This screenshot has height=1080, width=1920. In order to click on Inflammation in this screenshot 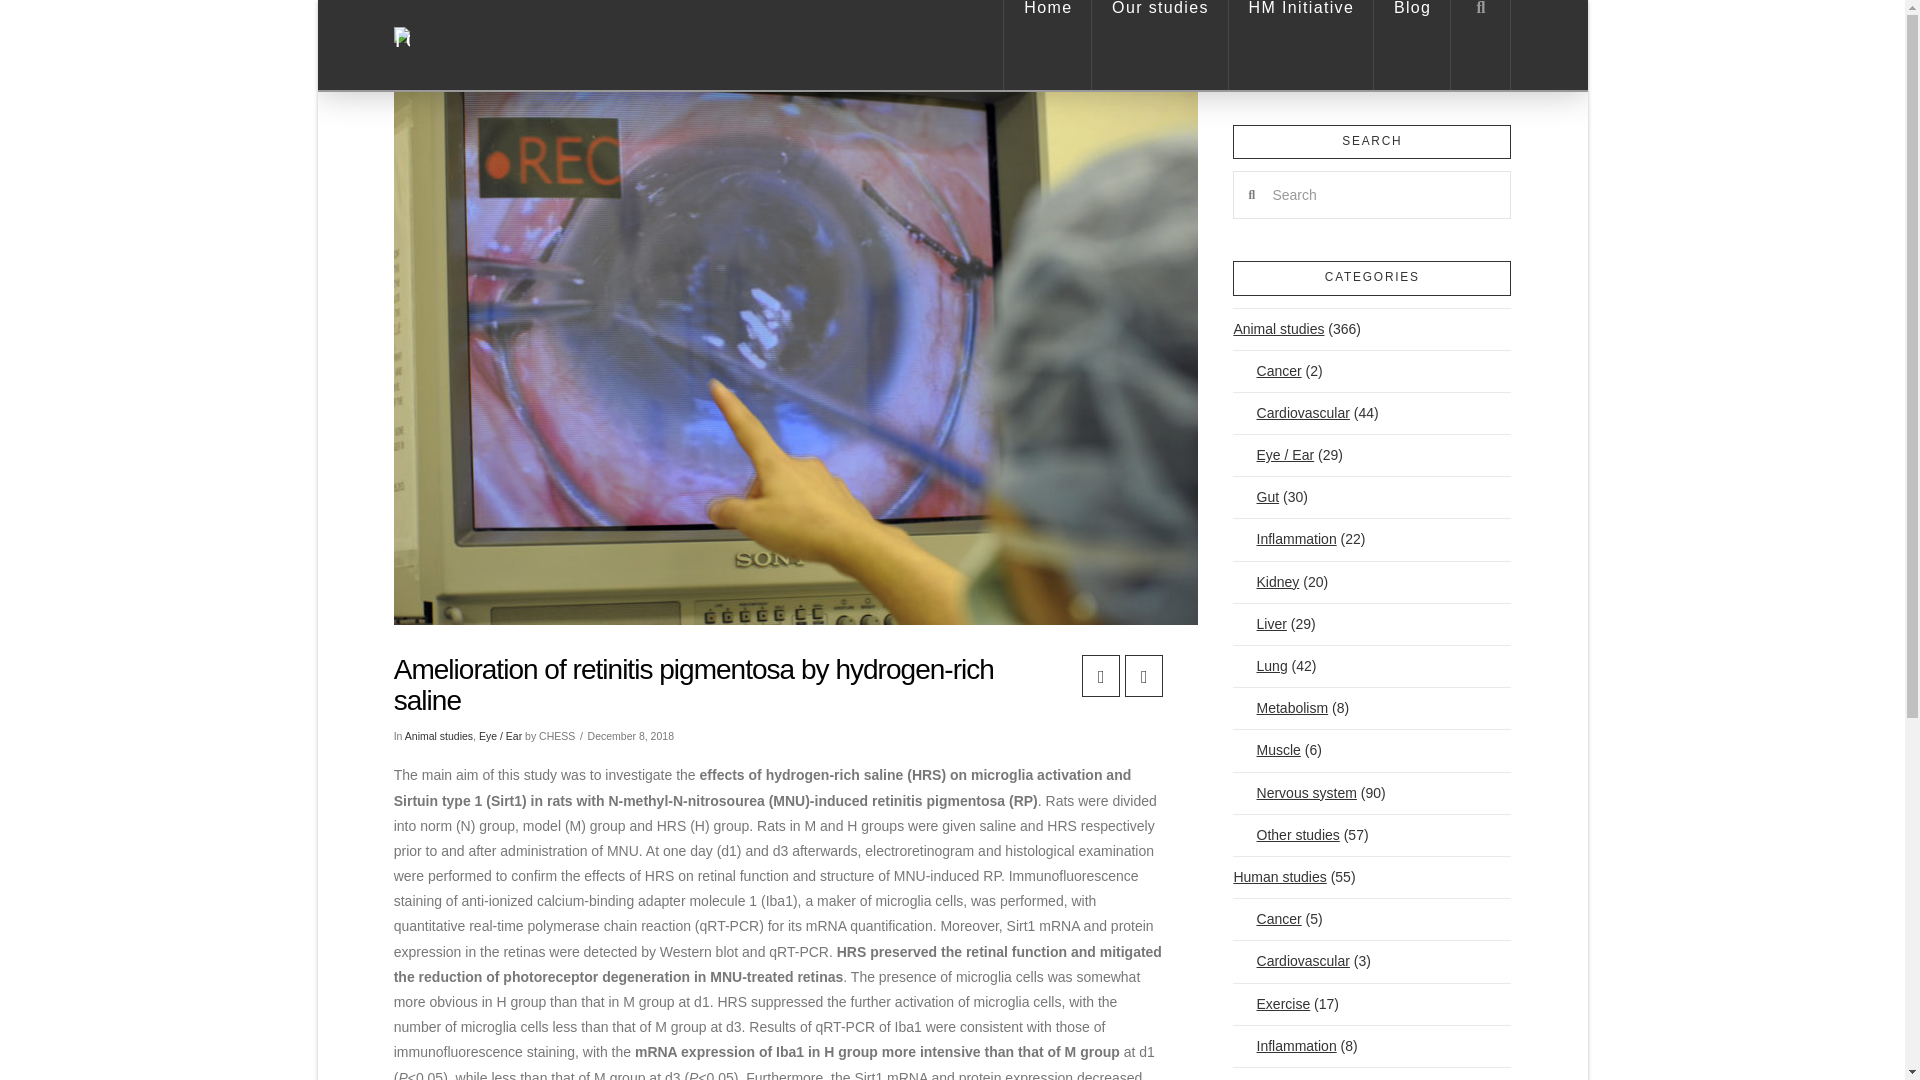, I will do `click(1284, 540)`.